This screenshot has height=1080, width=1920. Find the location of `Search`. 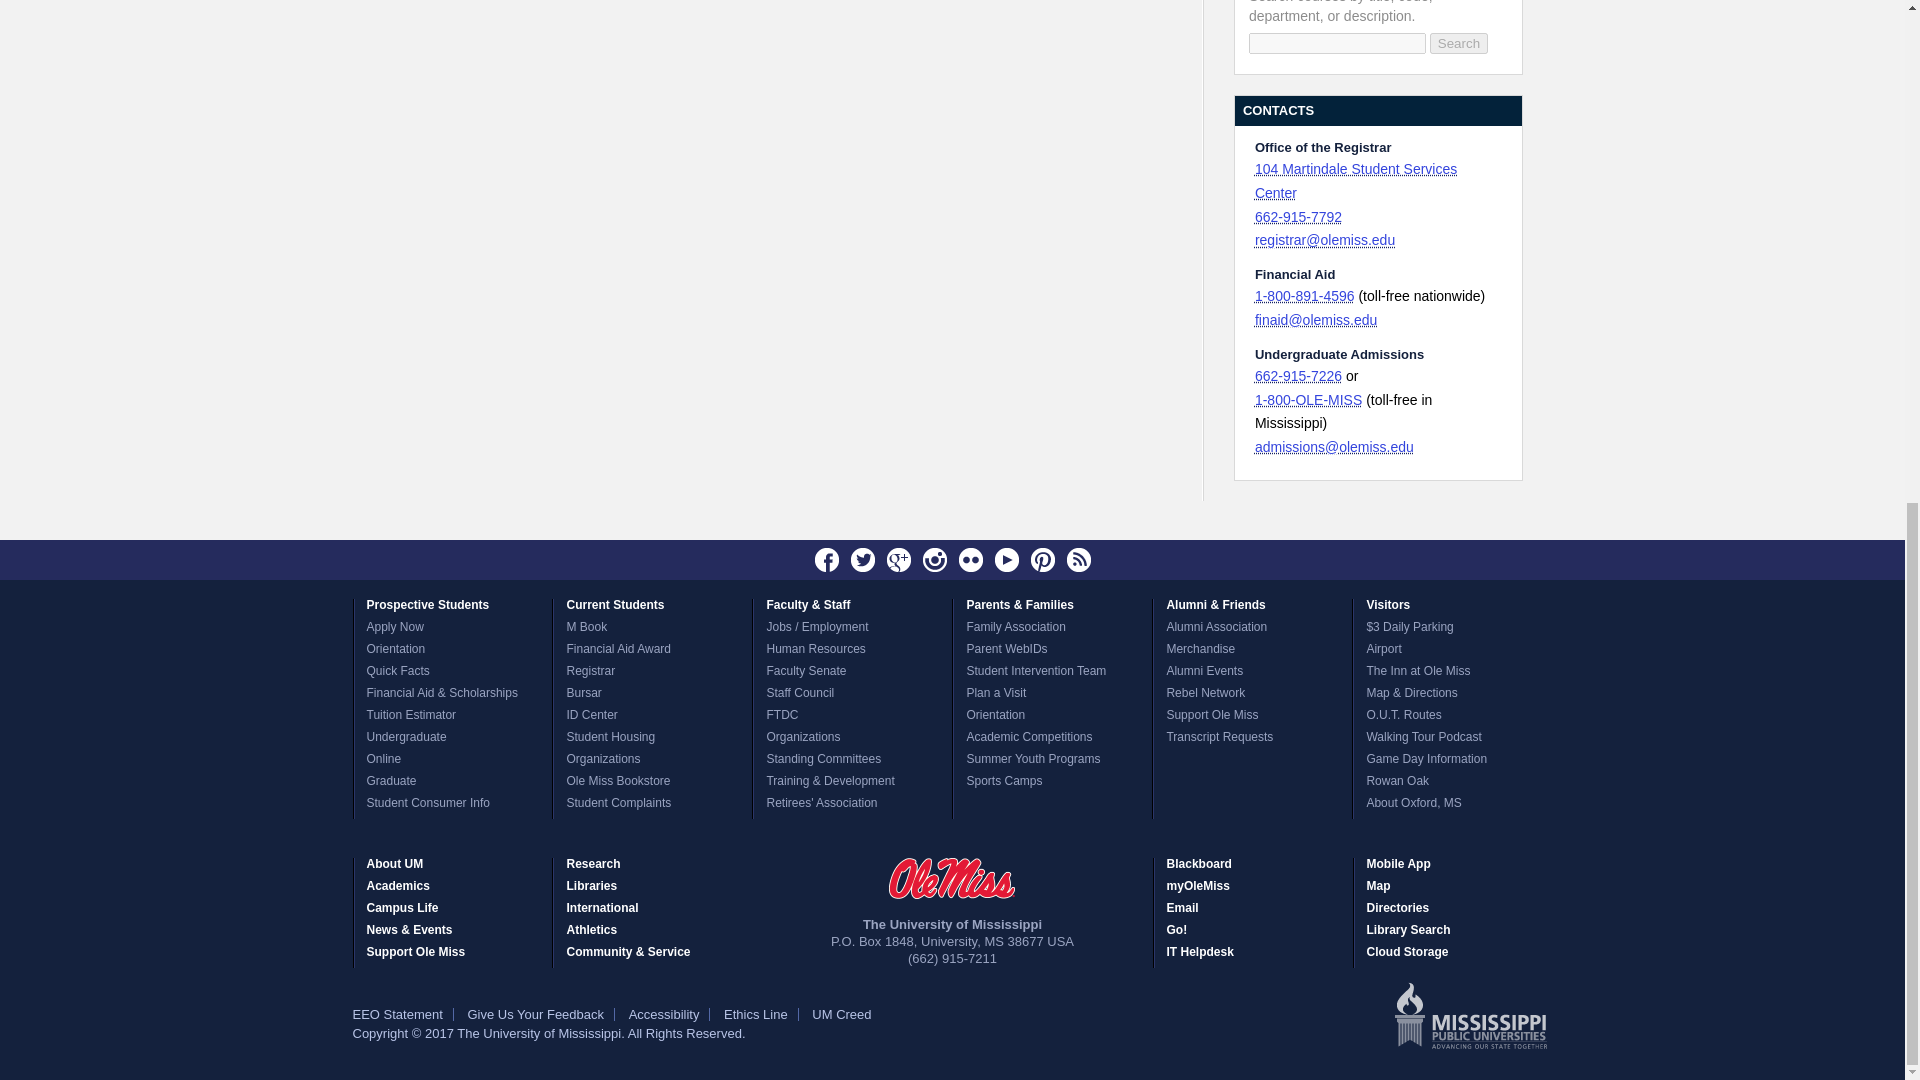

Search is located at coordinates (1459, 44).